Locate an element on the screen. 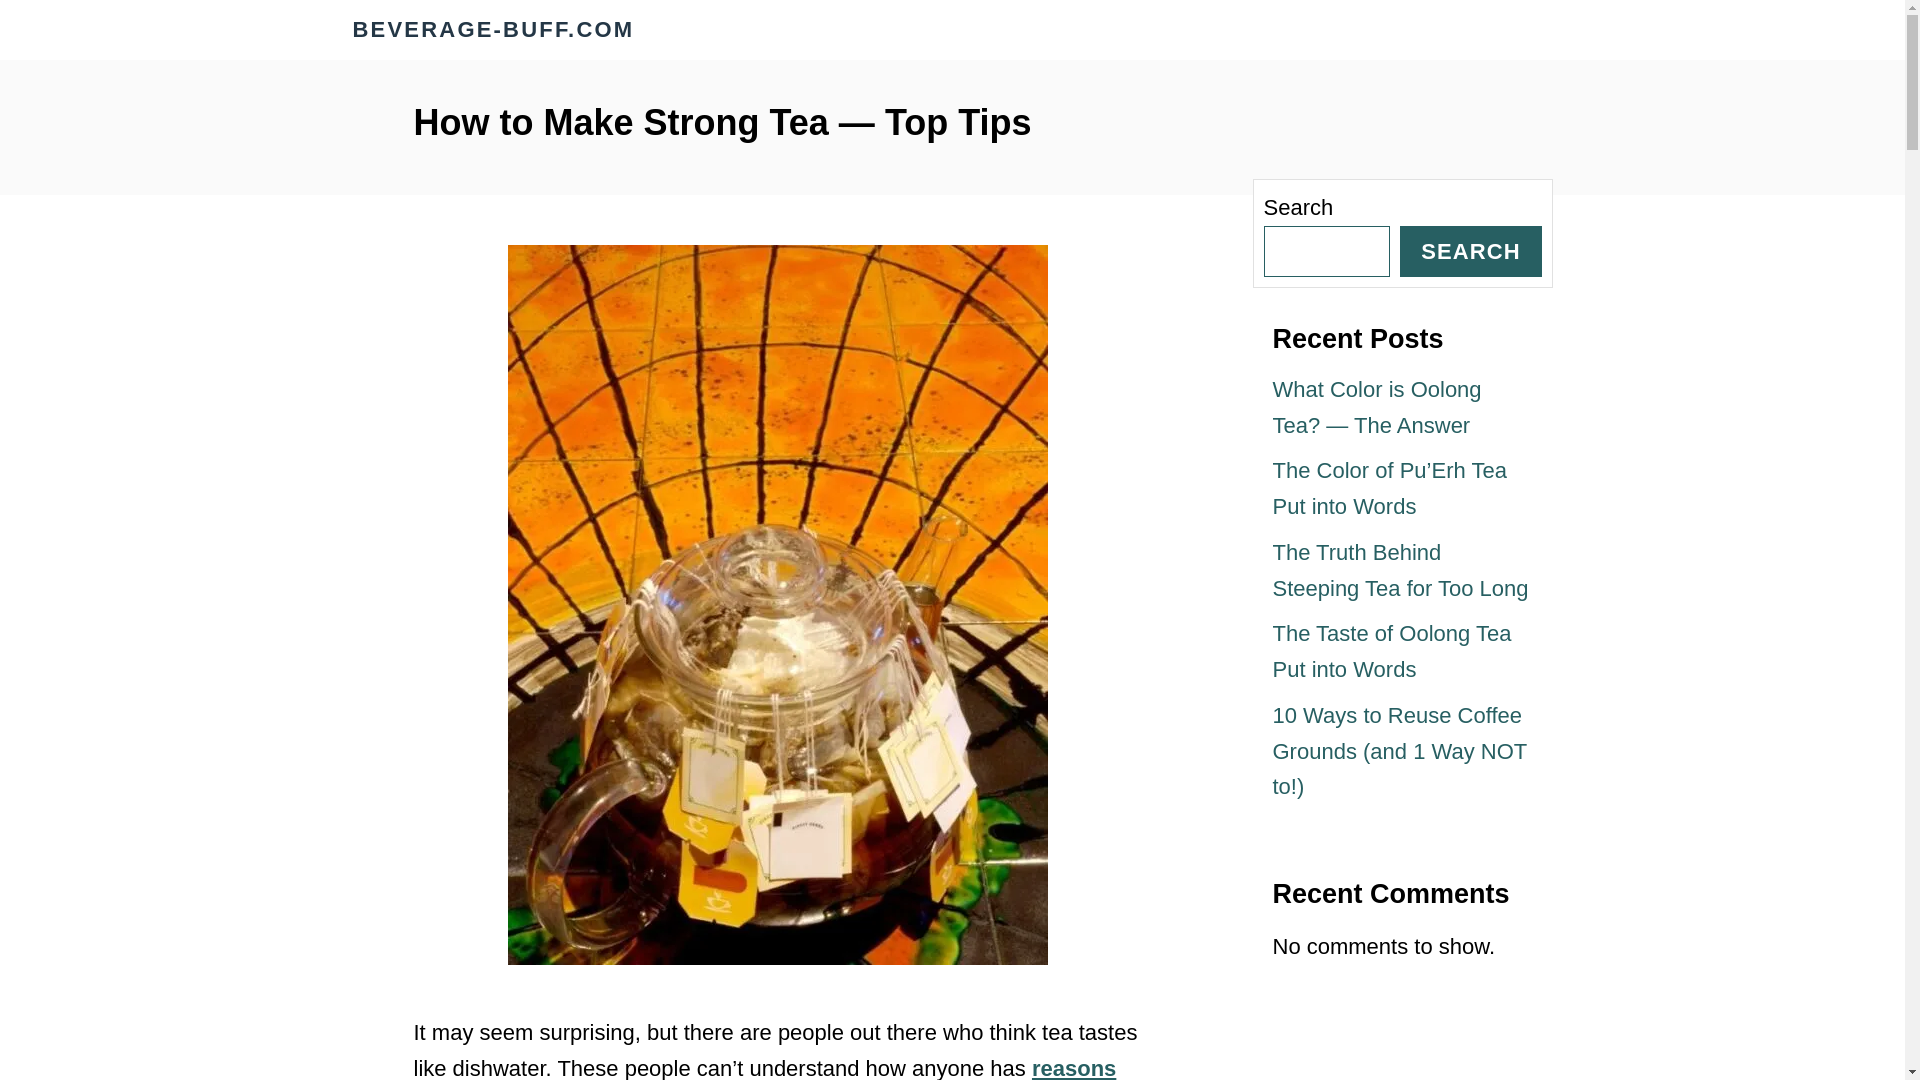  BEVERAGE-BUFF.COM is located at coordinates (532, 30).